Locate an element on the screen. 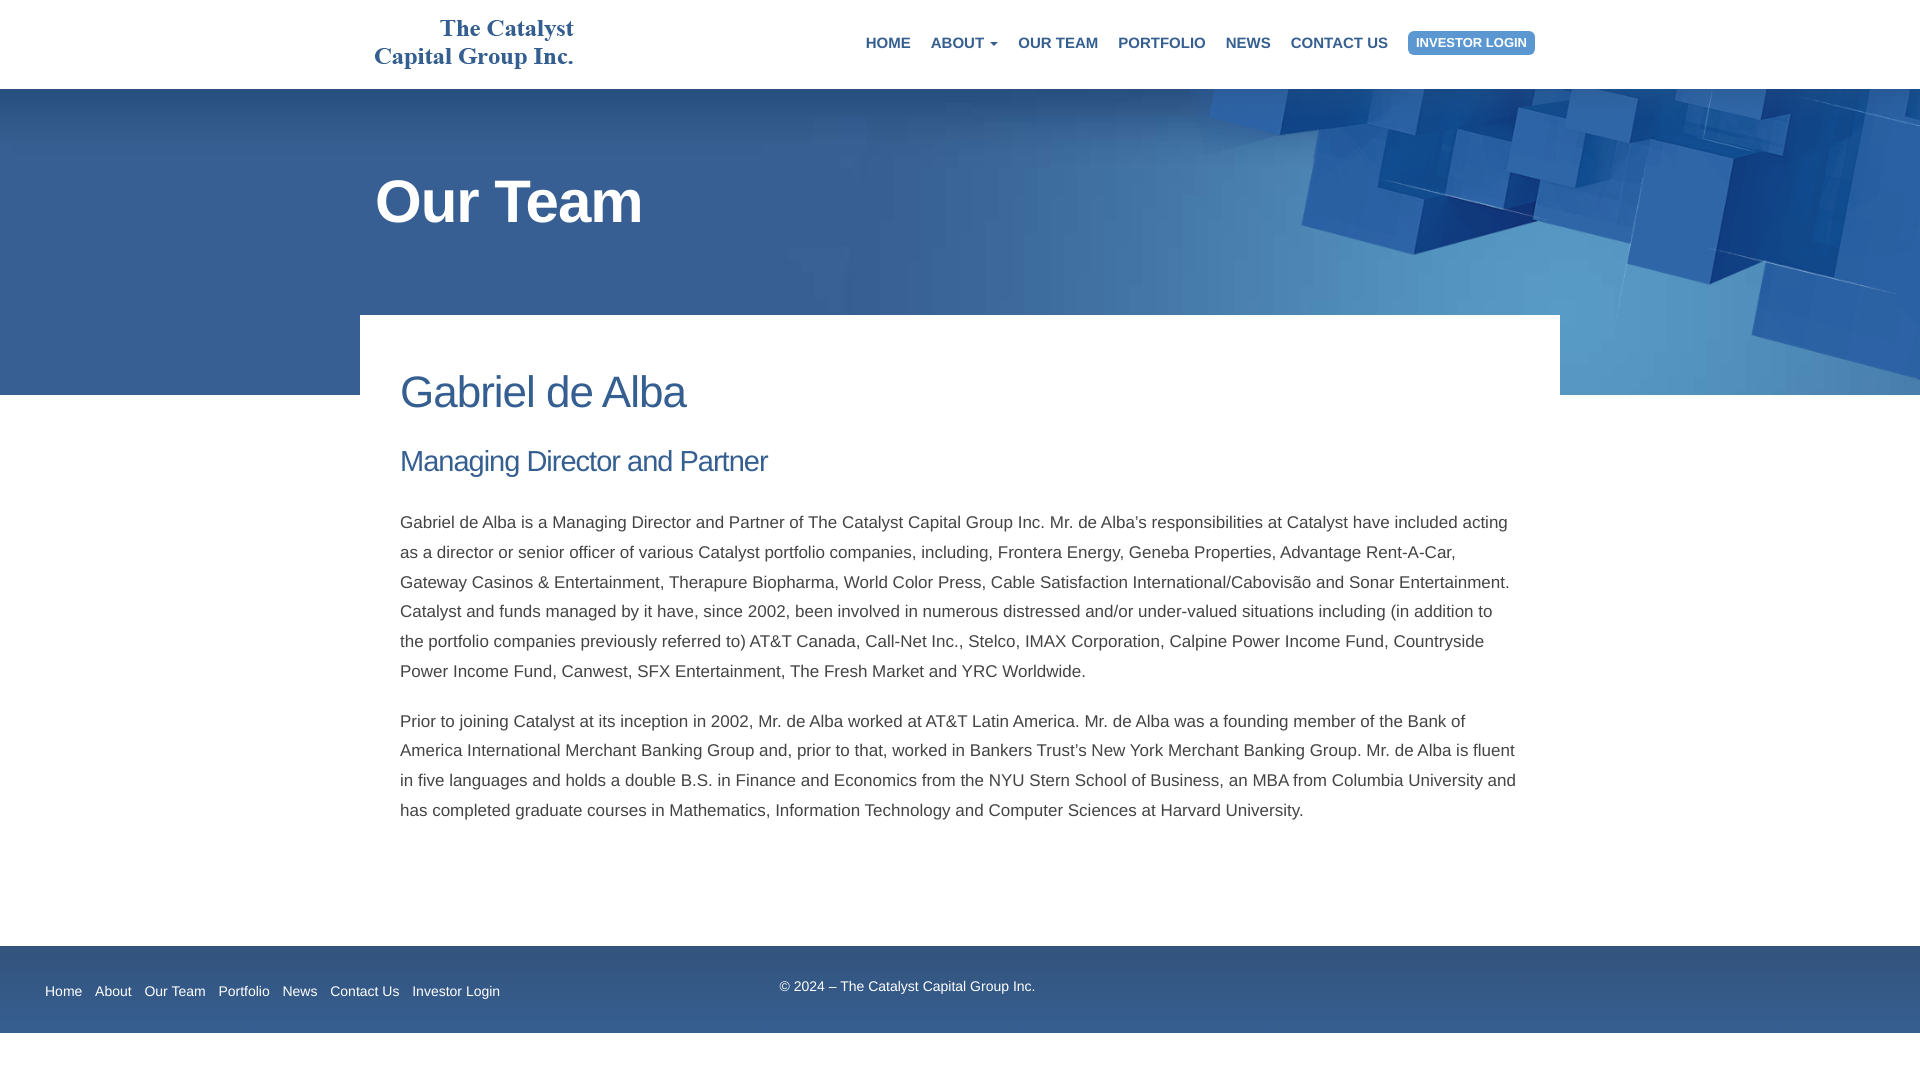 This screenshot has width=1920, height=1080. CONTACT US is located at coordinates (1339, 44).